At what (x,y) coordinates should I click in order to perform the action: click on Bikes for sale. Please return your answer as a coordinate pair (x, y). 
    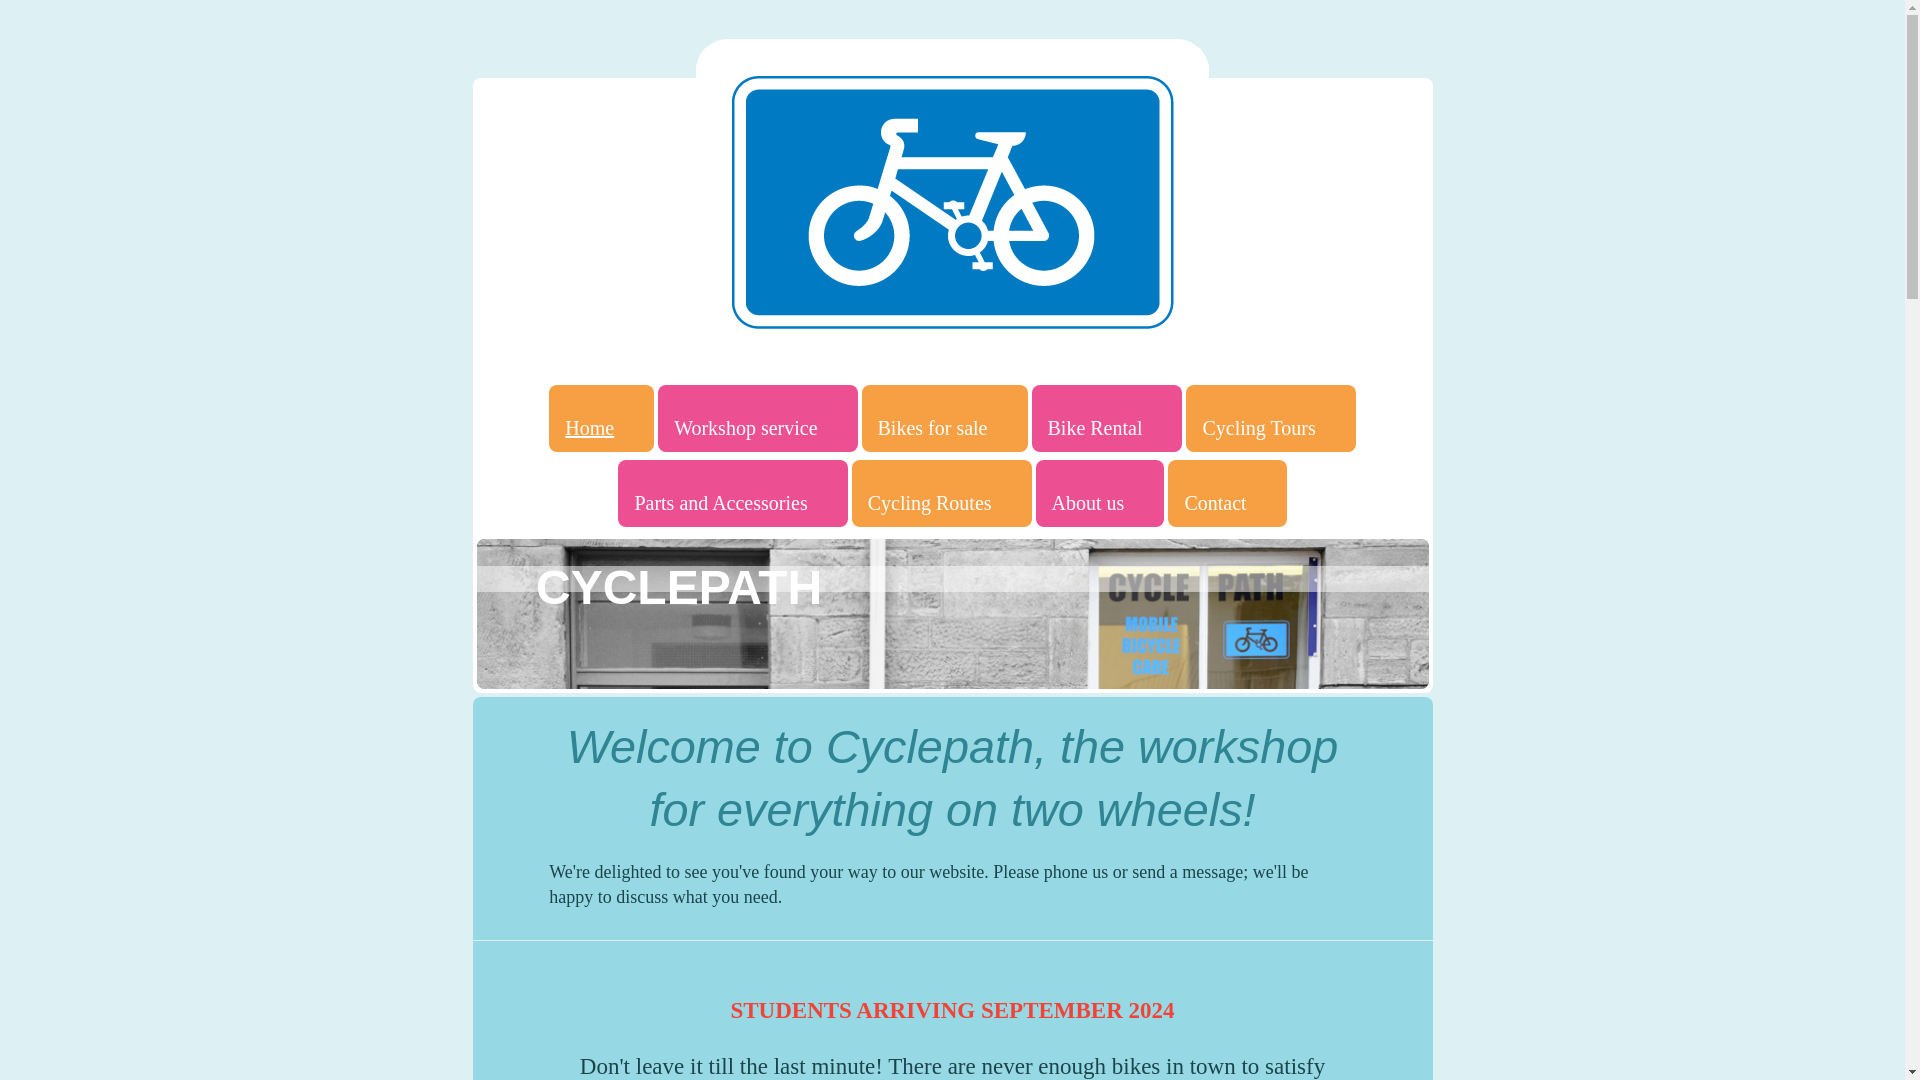
    Looking at the image, I should click on (944, 418).